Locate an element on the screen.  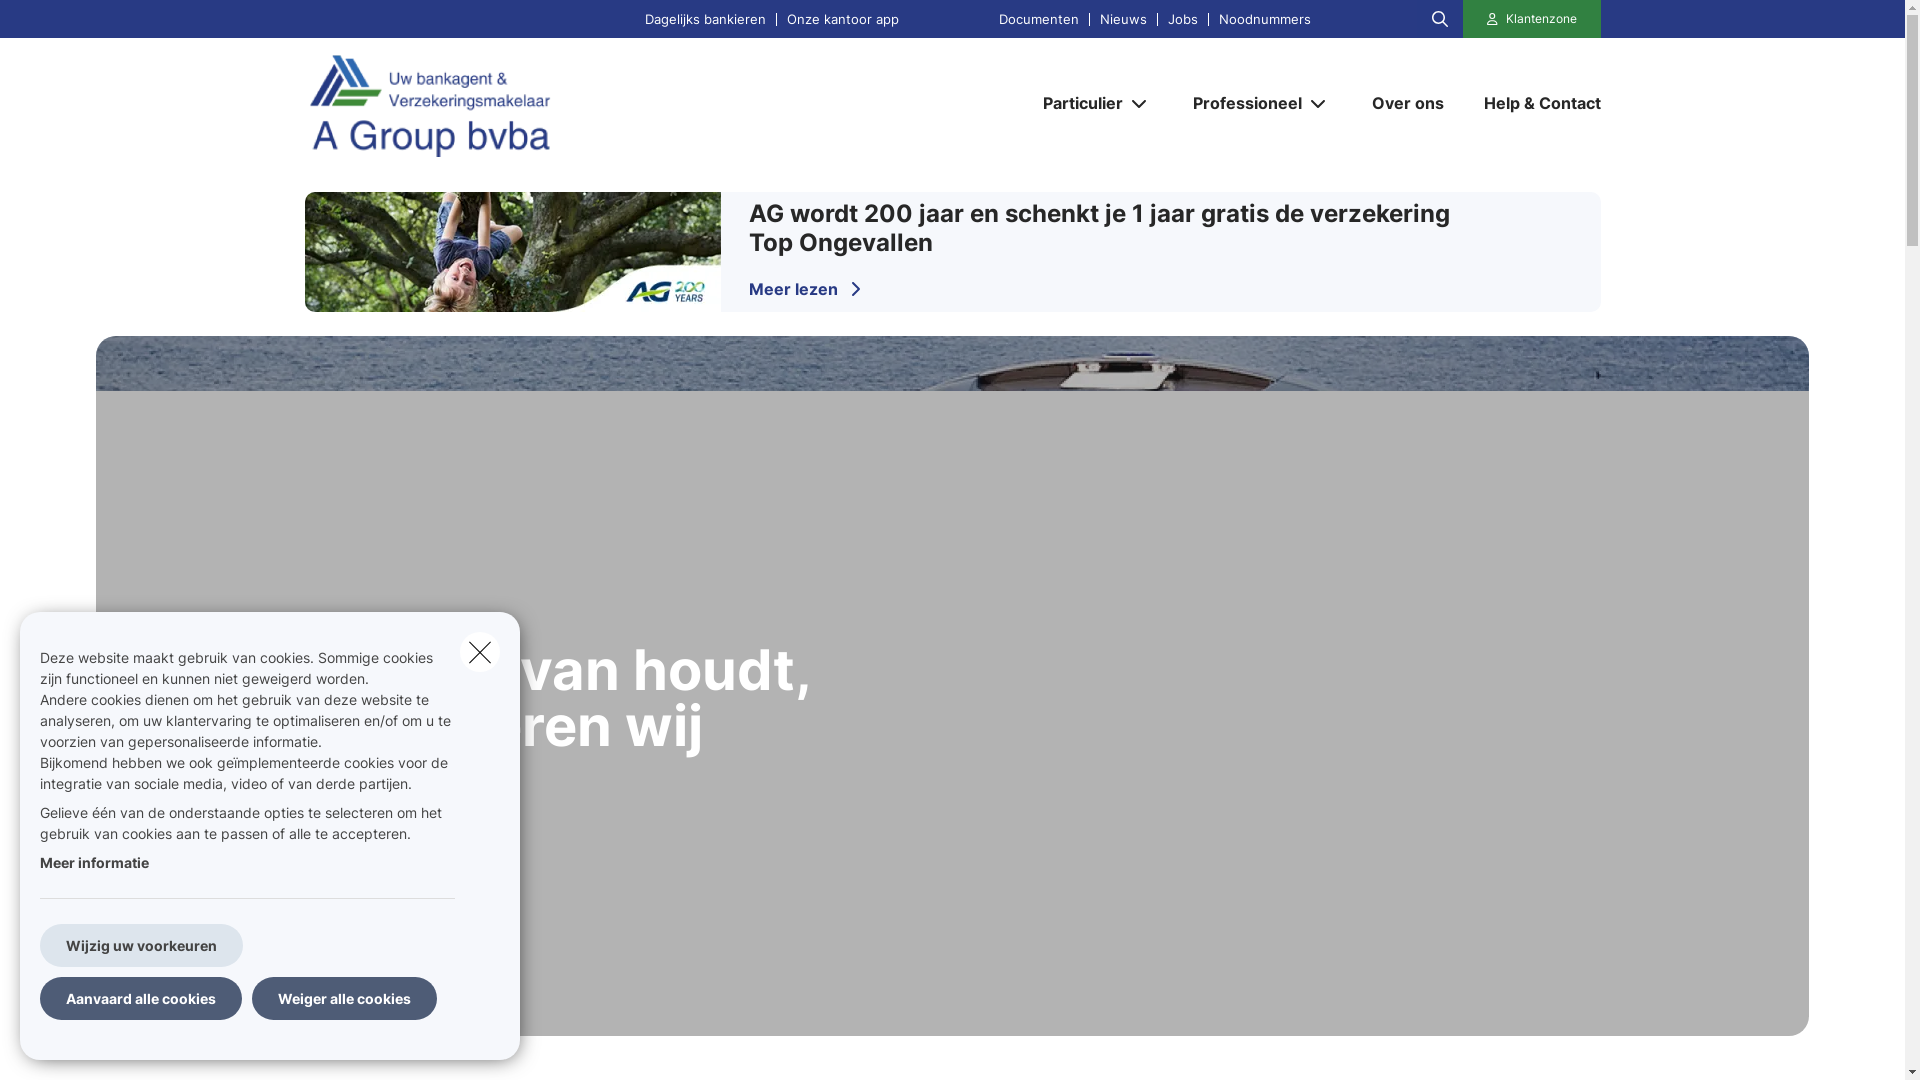
Onze kantoor app is located at coordinates (842, 18).